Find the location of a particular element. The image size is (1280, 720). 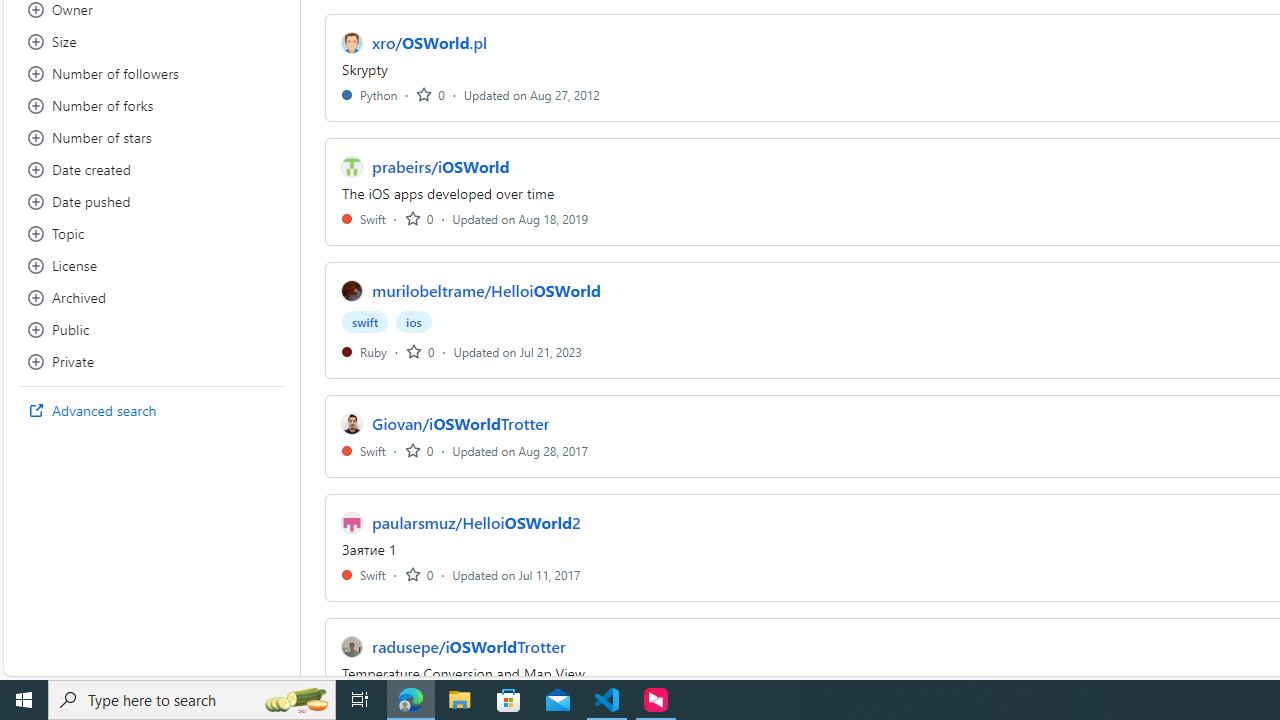

prabeirs/iOSWorld is located at coordinates (440, 166).